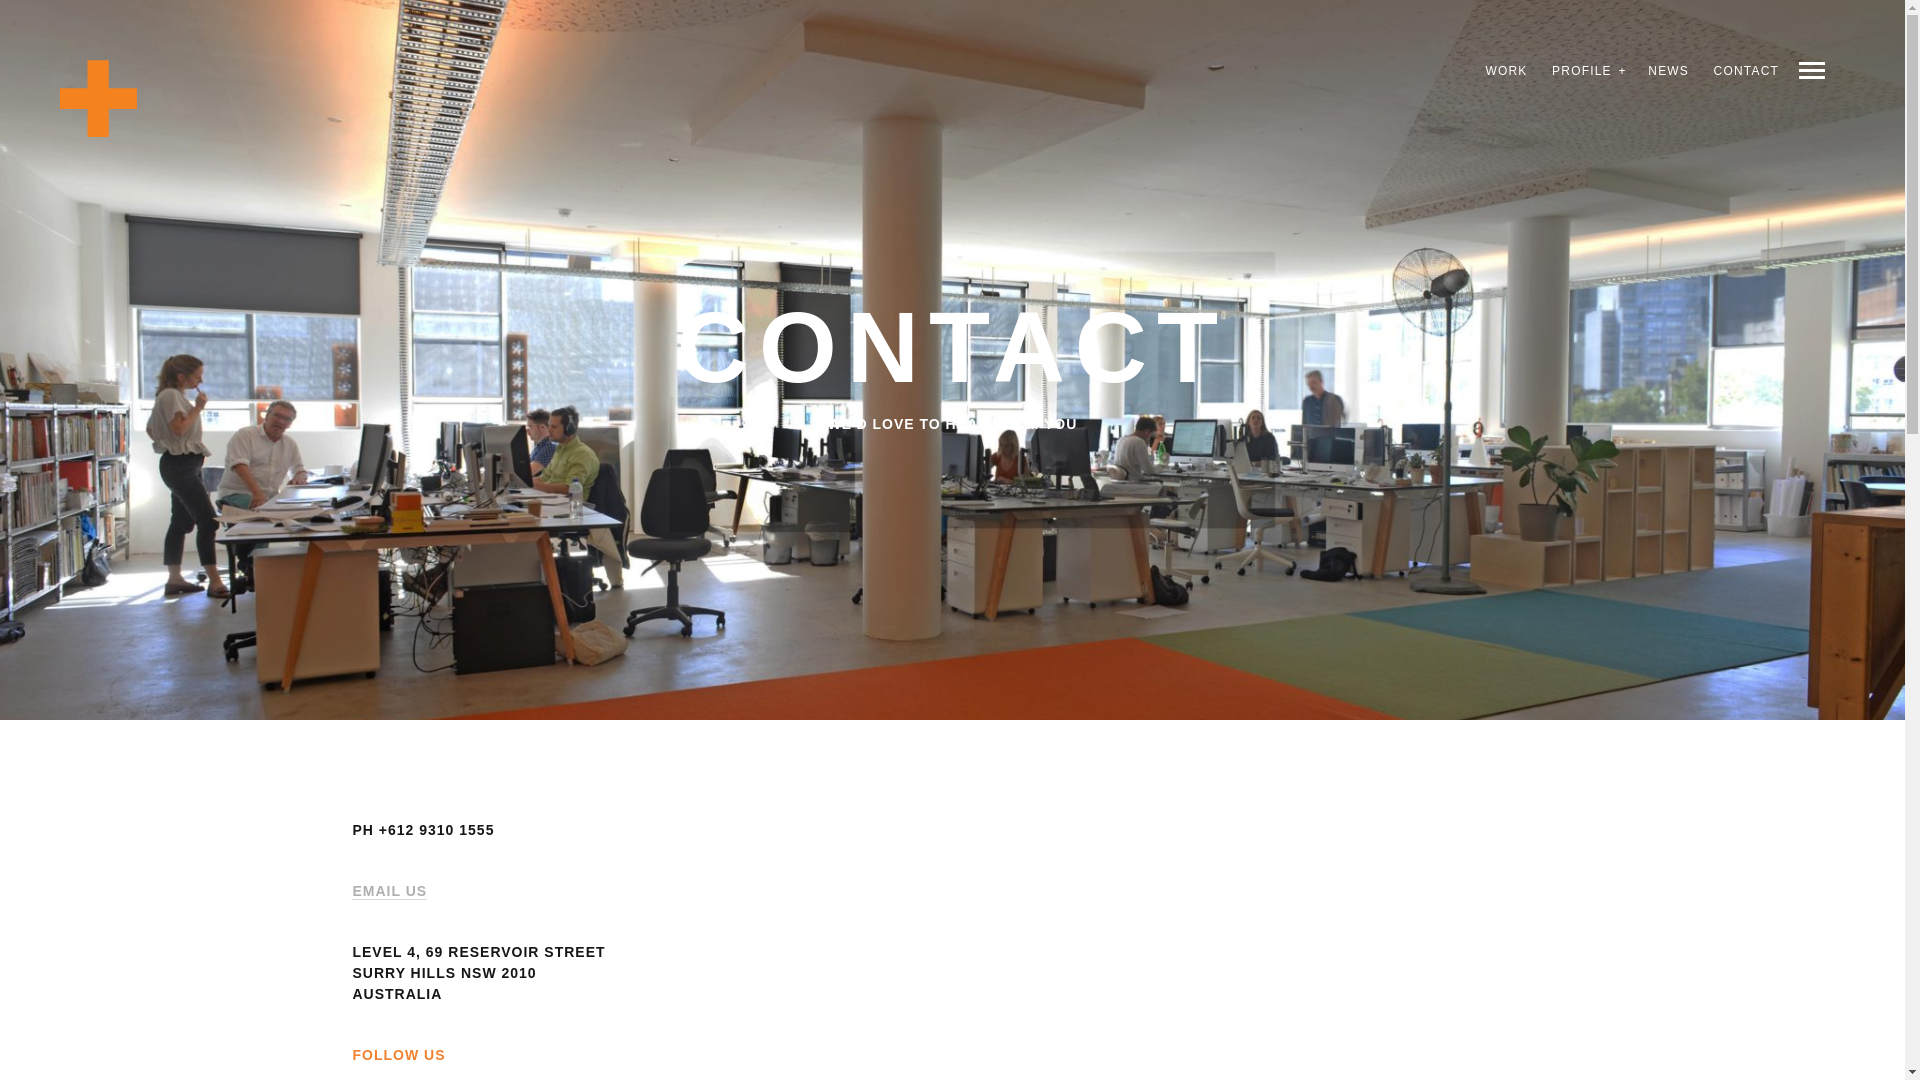 This screenshot has height=1080, width=1920. Describe the element at coordinates (1582, 71) in the screenshot. I see `PROFILE` at that location.